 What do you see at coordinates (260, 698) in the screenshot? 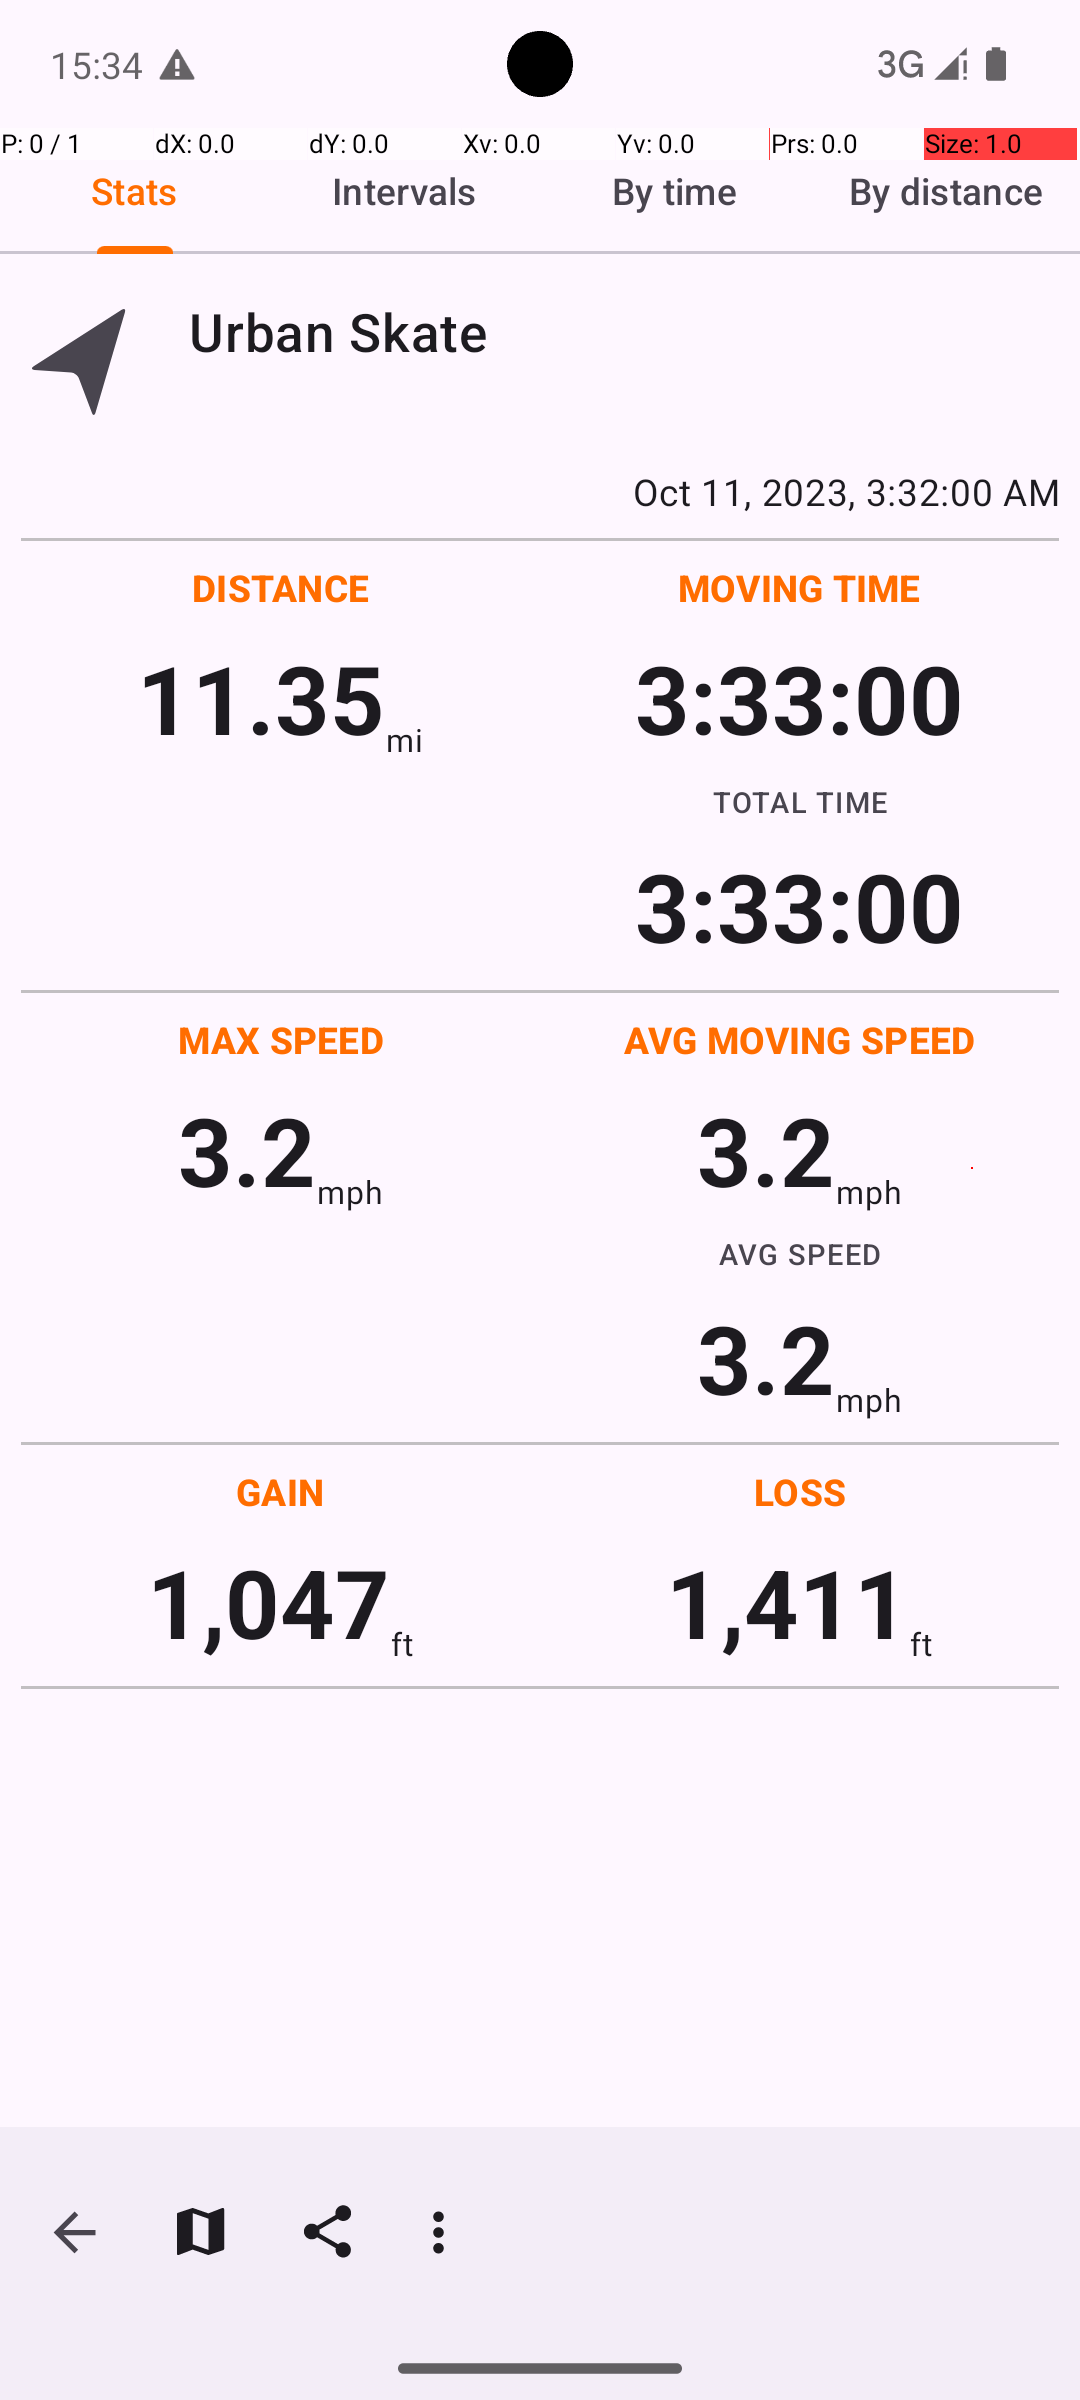
I see `11.35` at bounding box center [260, 698].